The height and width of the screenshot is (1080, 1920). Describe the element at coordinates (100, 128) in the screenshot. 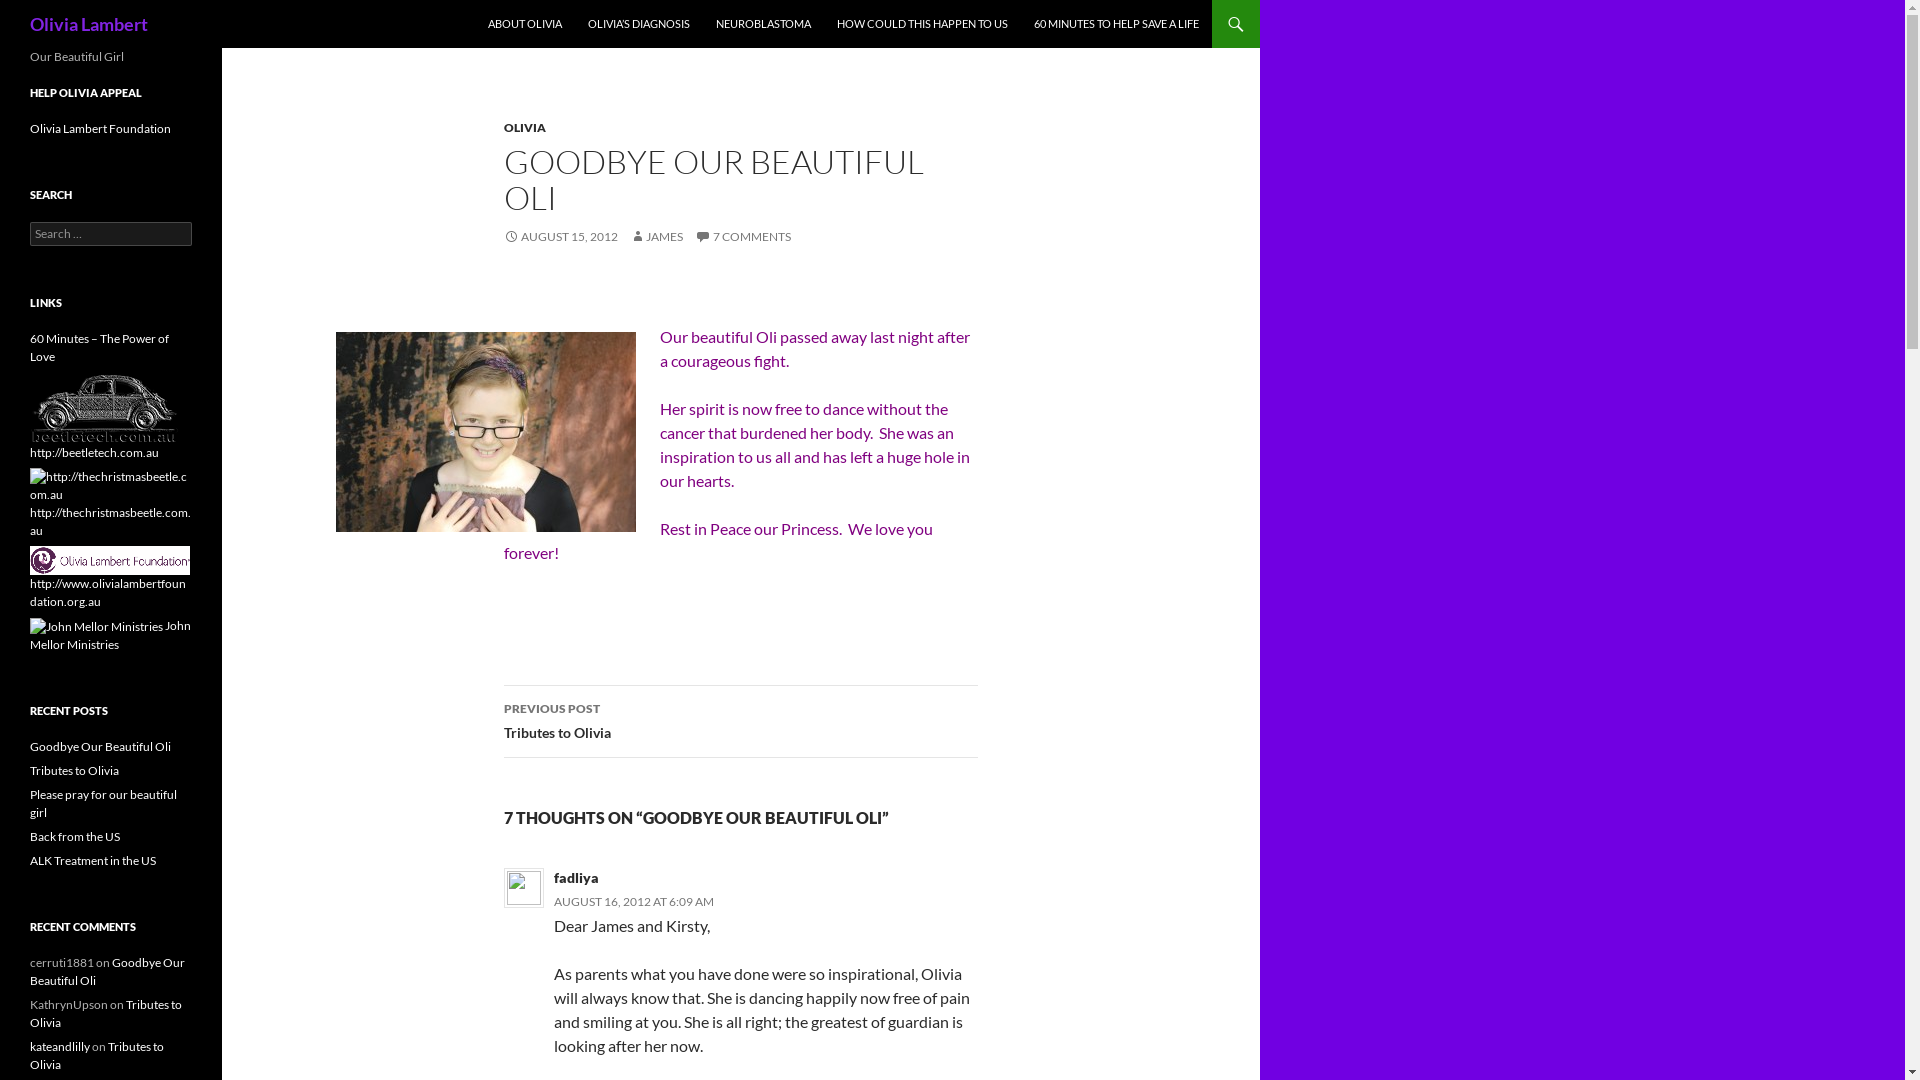

I see `Olivia Lambert Foundation` at that location.